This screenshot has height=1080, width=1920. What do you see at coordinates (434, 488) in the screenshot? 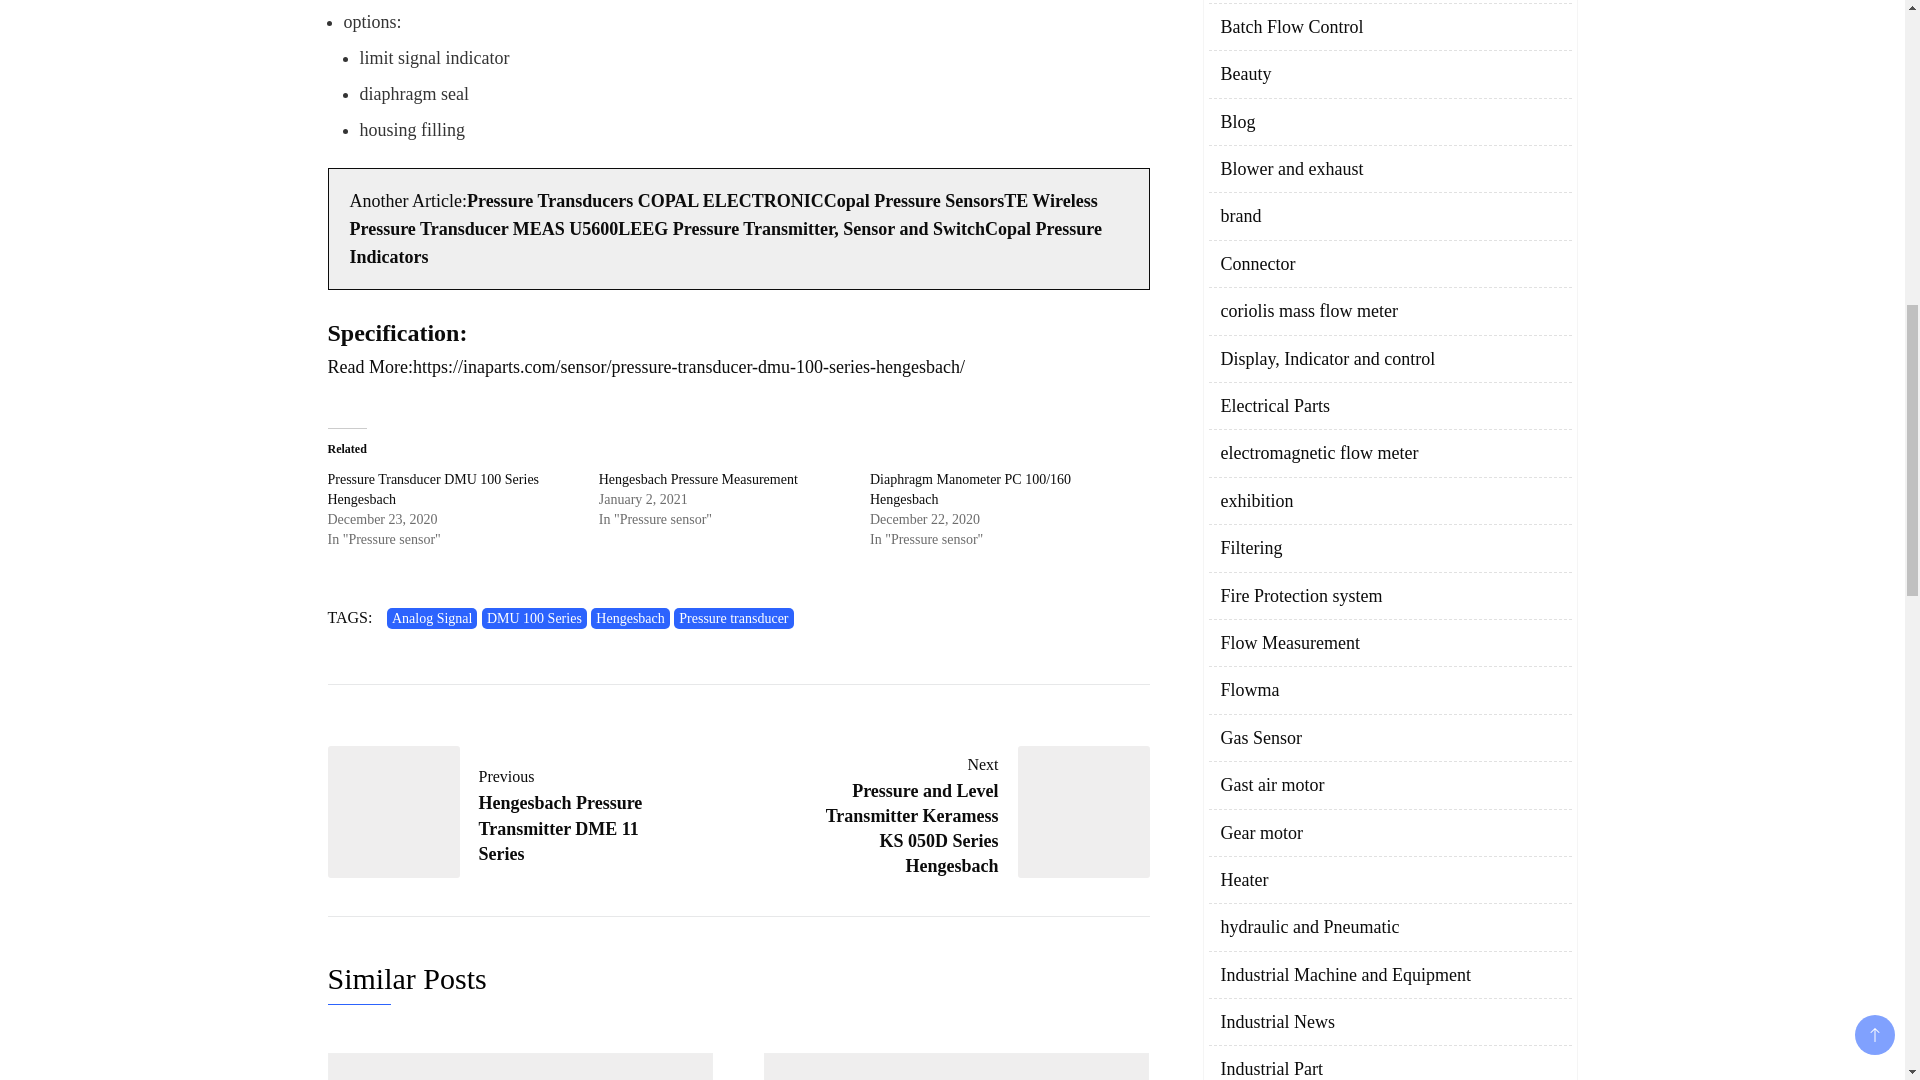
I see `Pressure Transducer DMU 100 Series Hengesbach` at bounding box center [434, 488].